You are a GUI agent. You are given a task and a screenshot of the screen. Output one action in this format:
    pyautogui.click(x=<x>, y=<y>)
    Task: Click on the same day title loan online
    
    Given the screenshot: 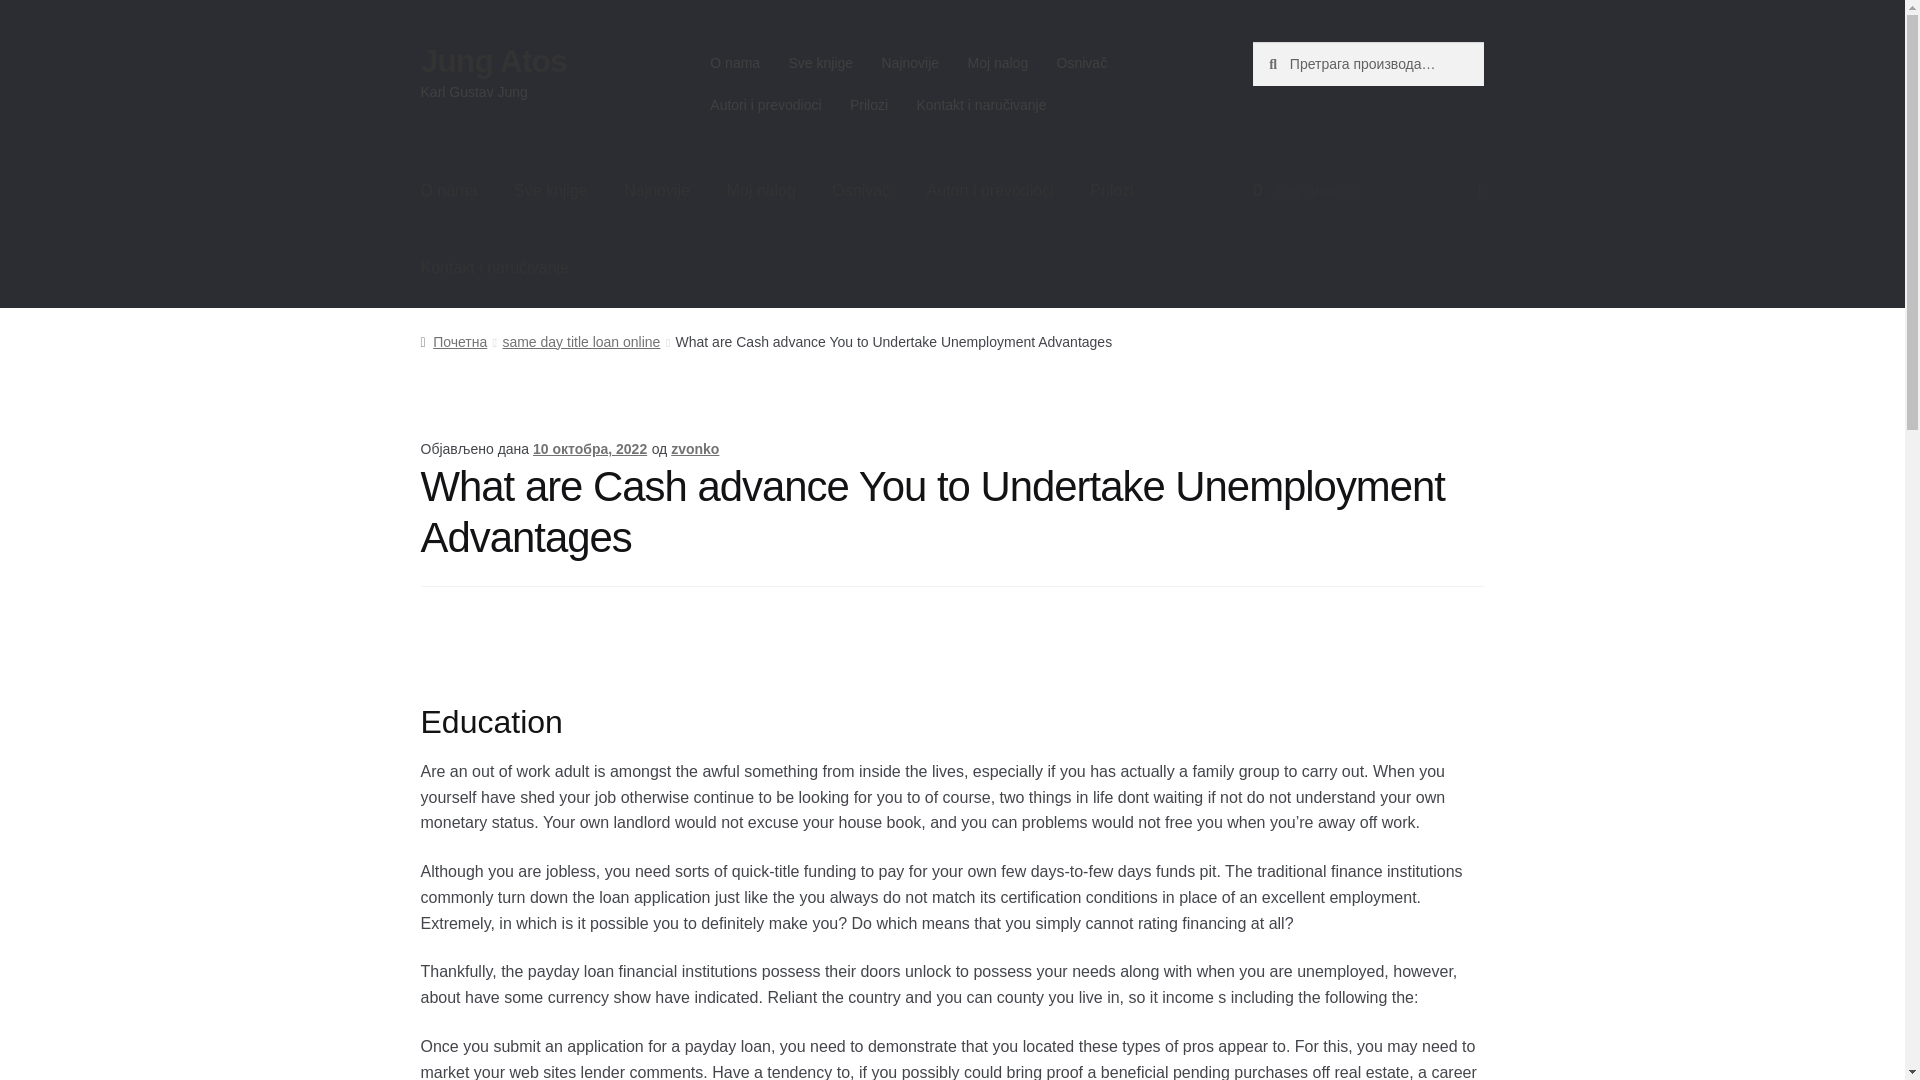 What is the action you would take?
    pyautogui.click(x=580, y=341)
    